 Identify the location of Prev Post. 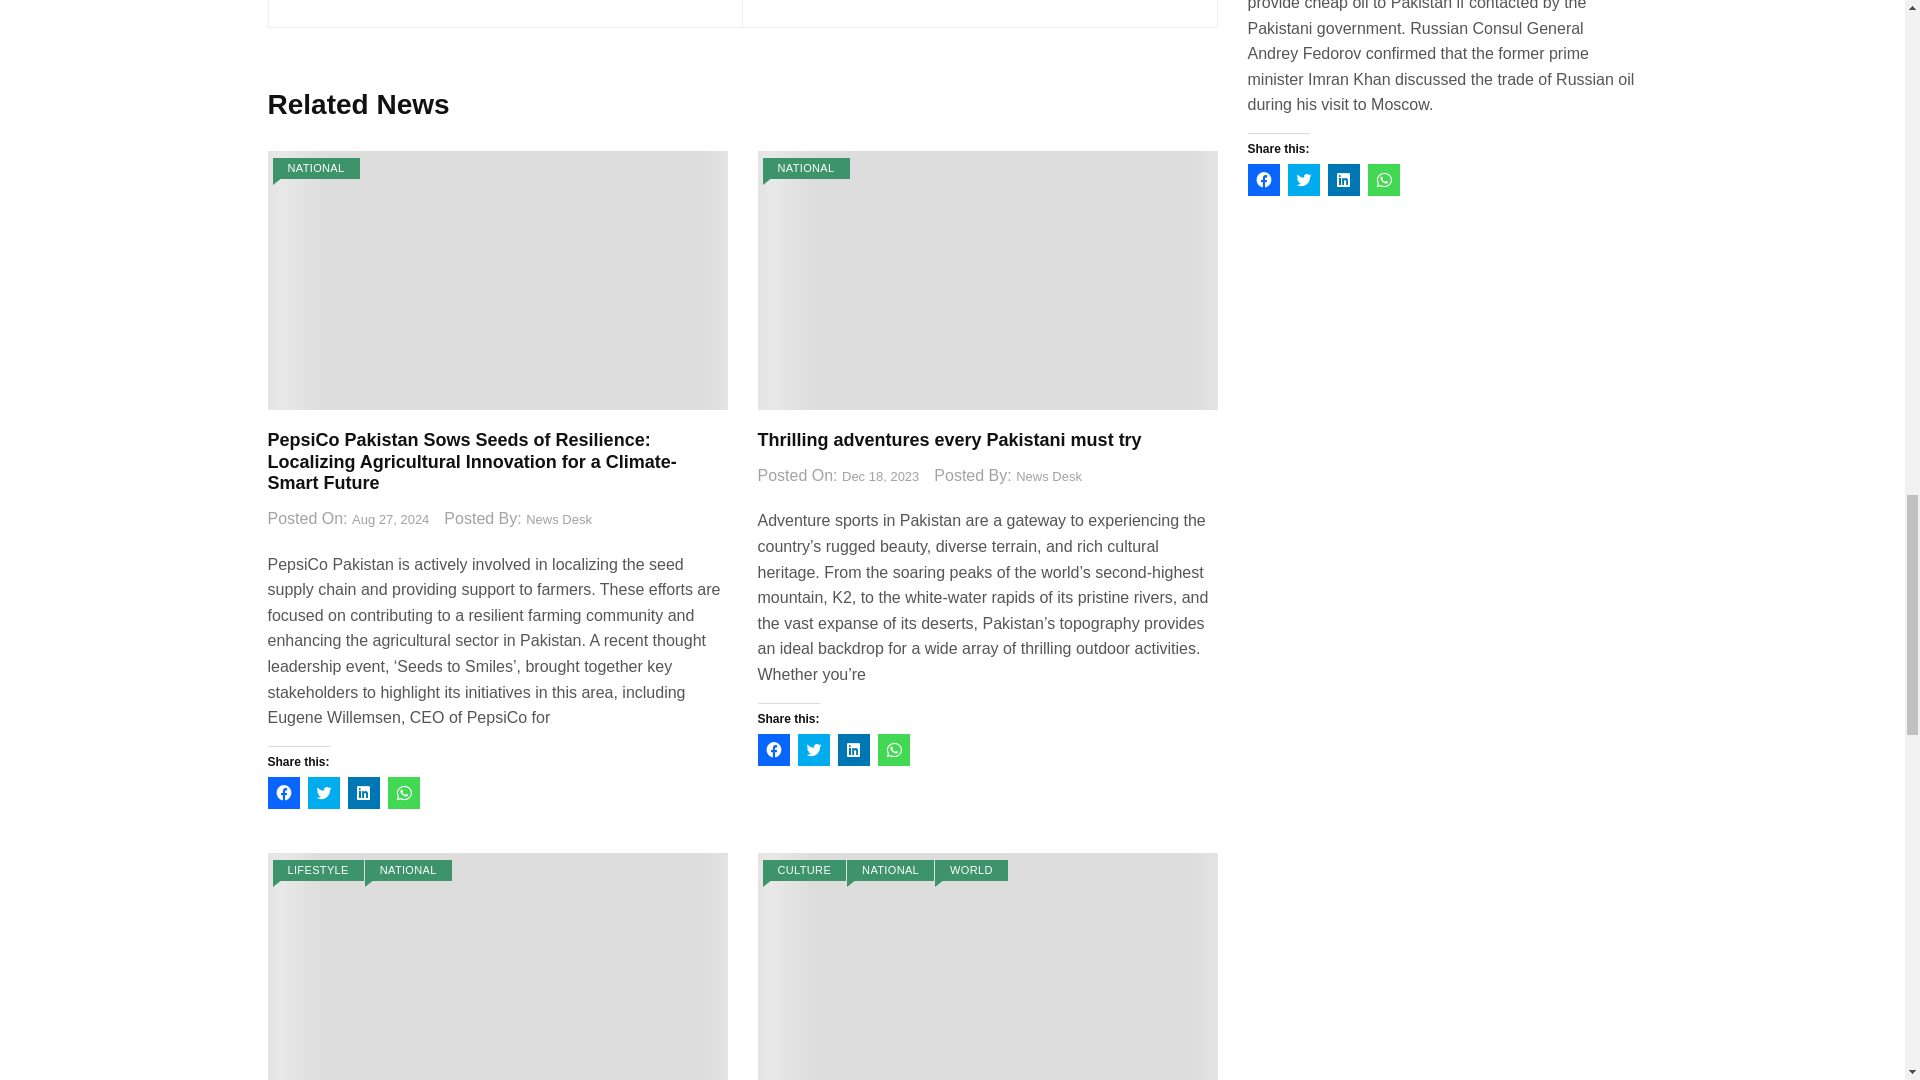
(504, 3).